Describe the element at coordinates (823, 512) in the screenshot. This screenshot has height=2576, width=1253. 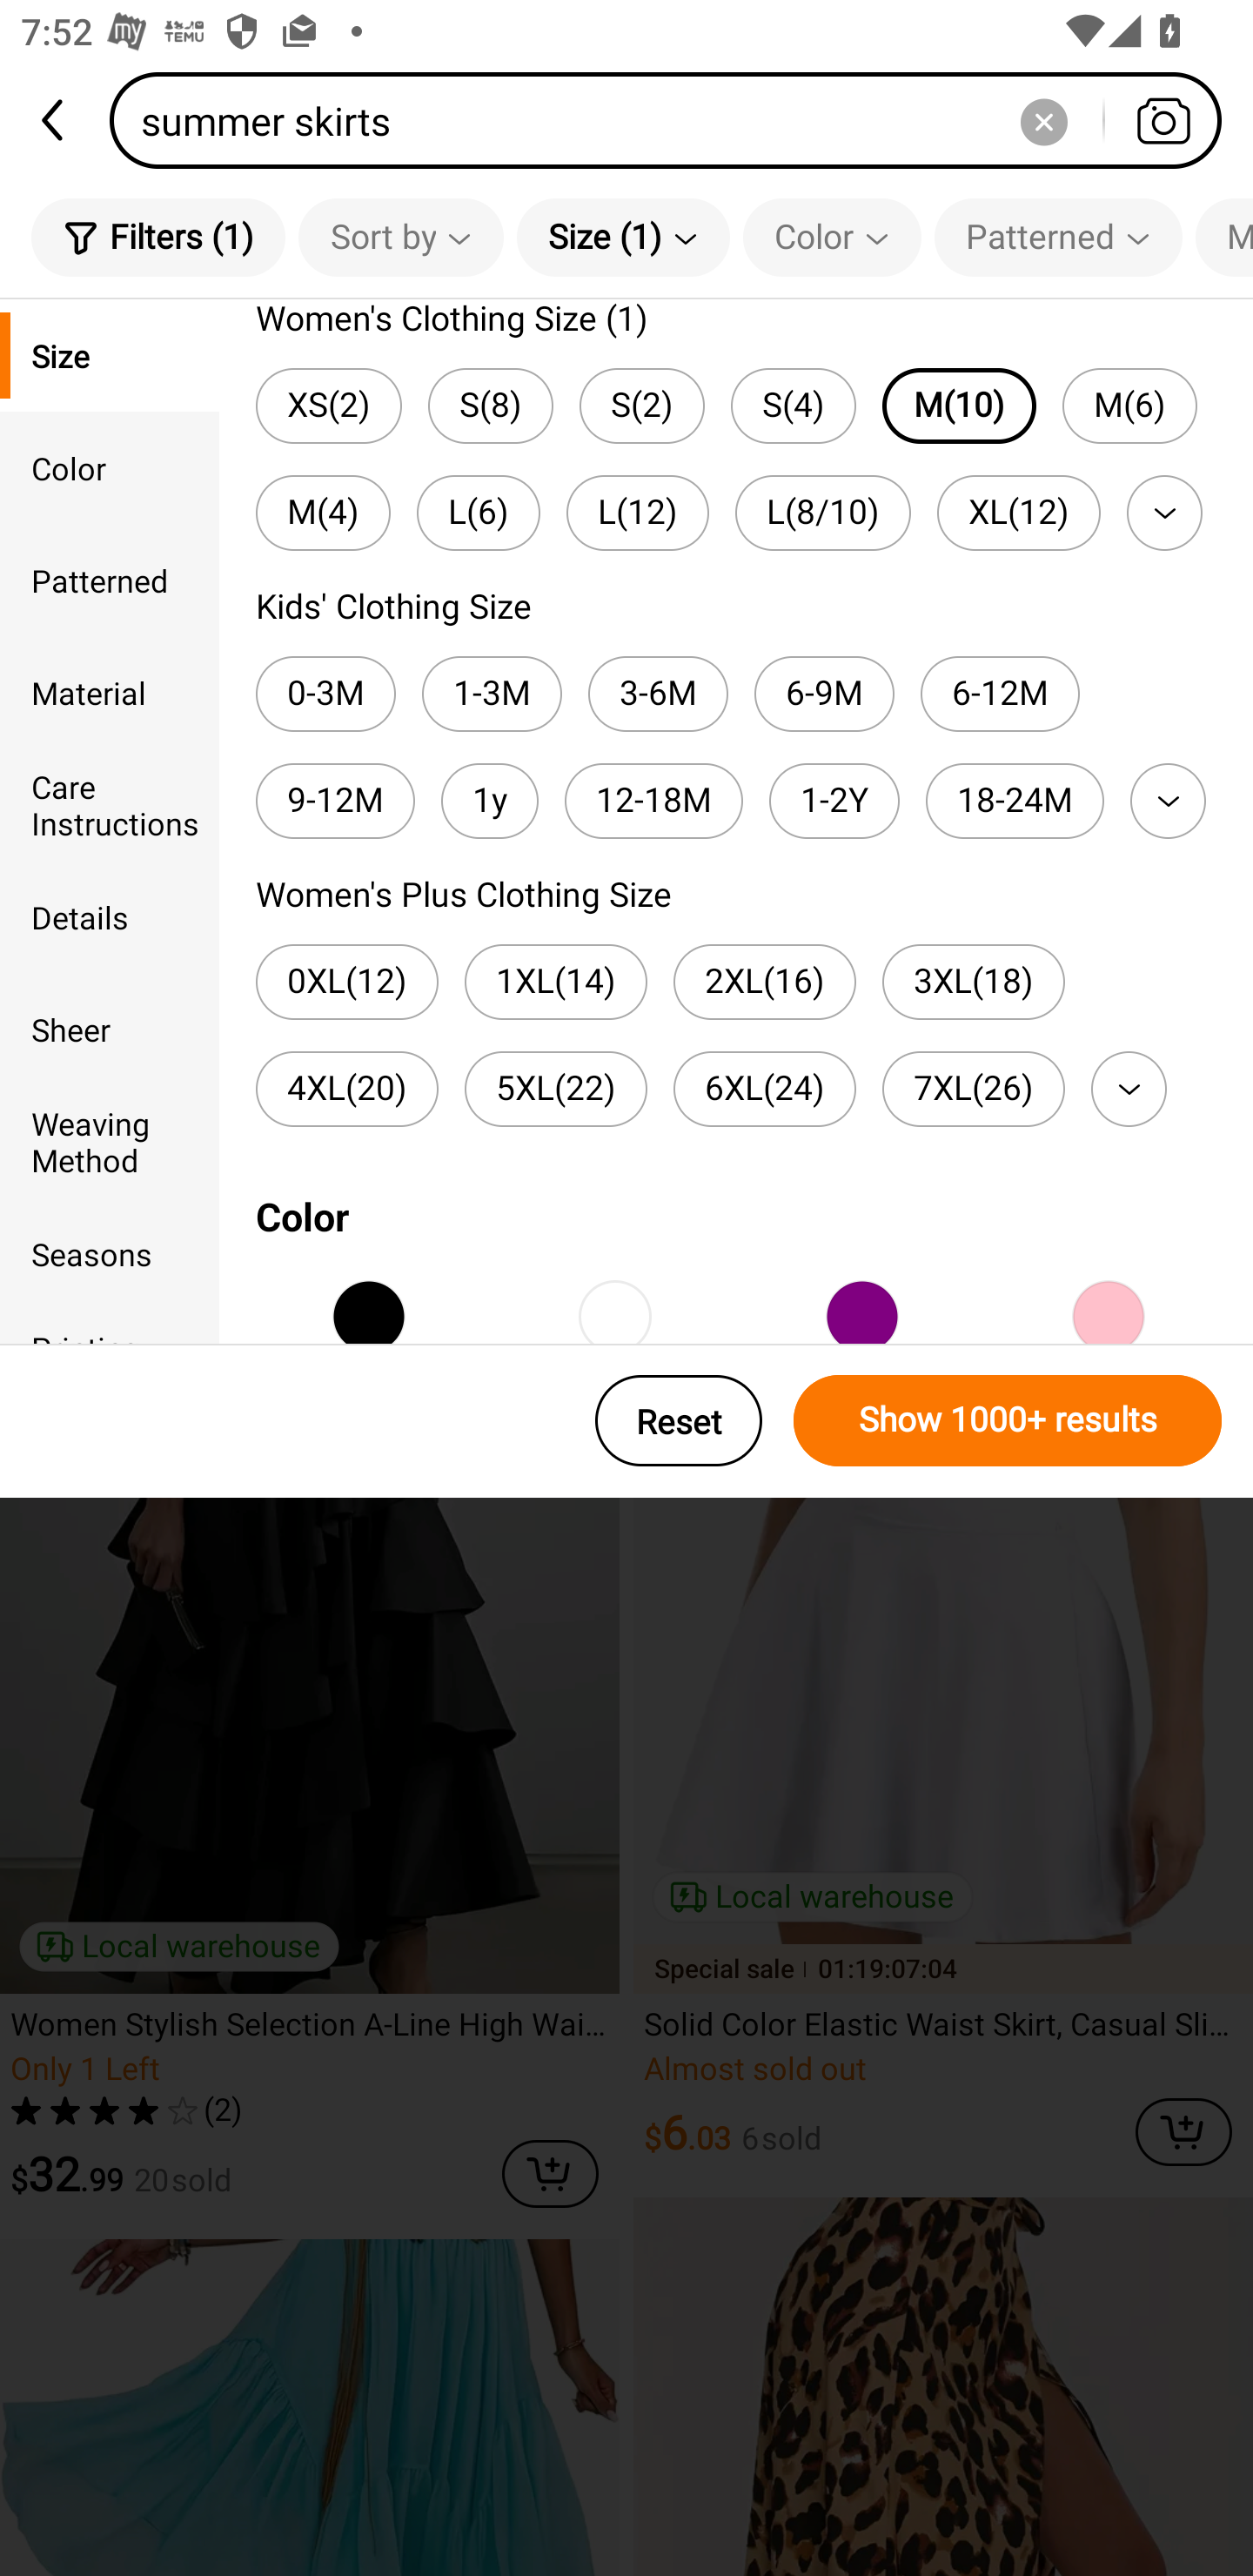
I see `L(8/10)` at that location.